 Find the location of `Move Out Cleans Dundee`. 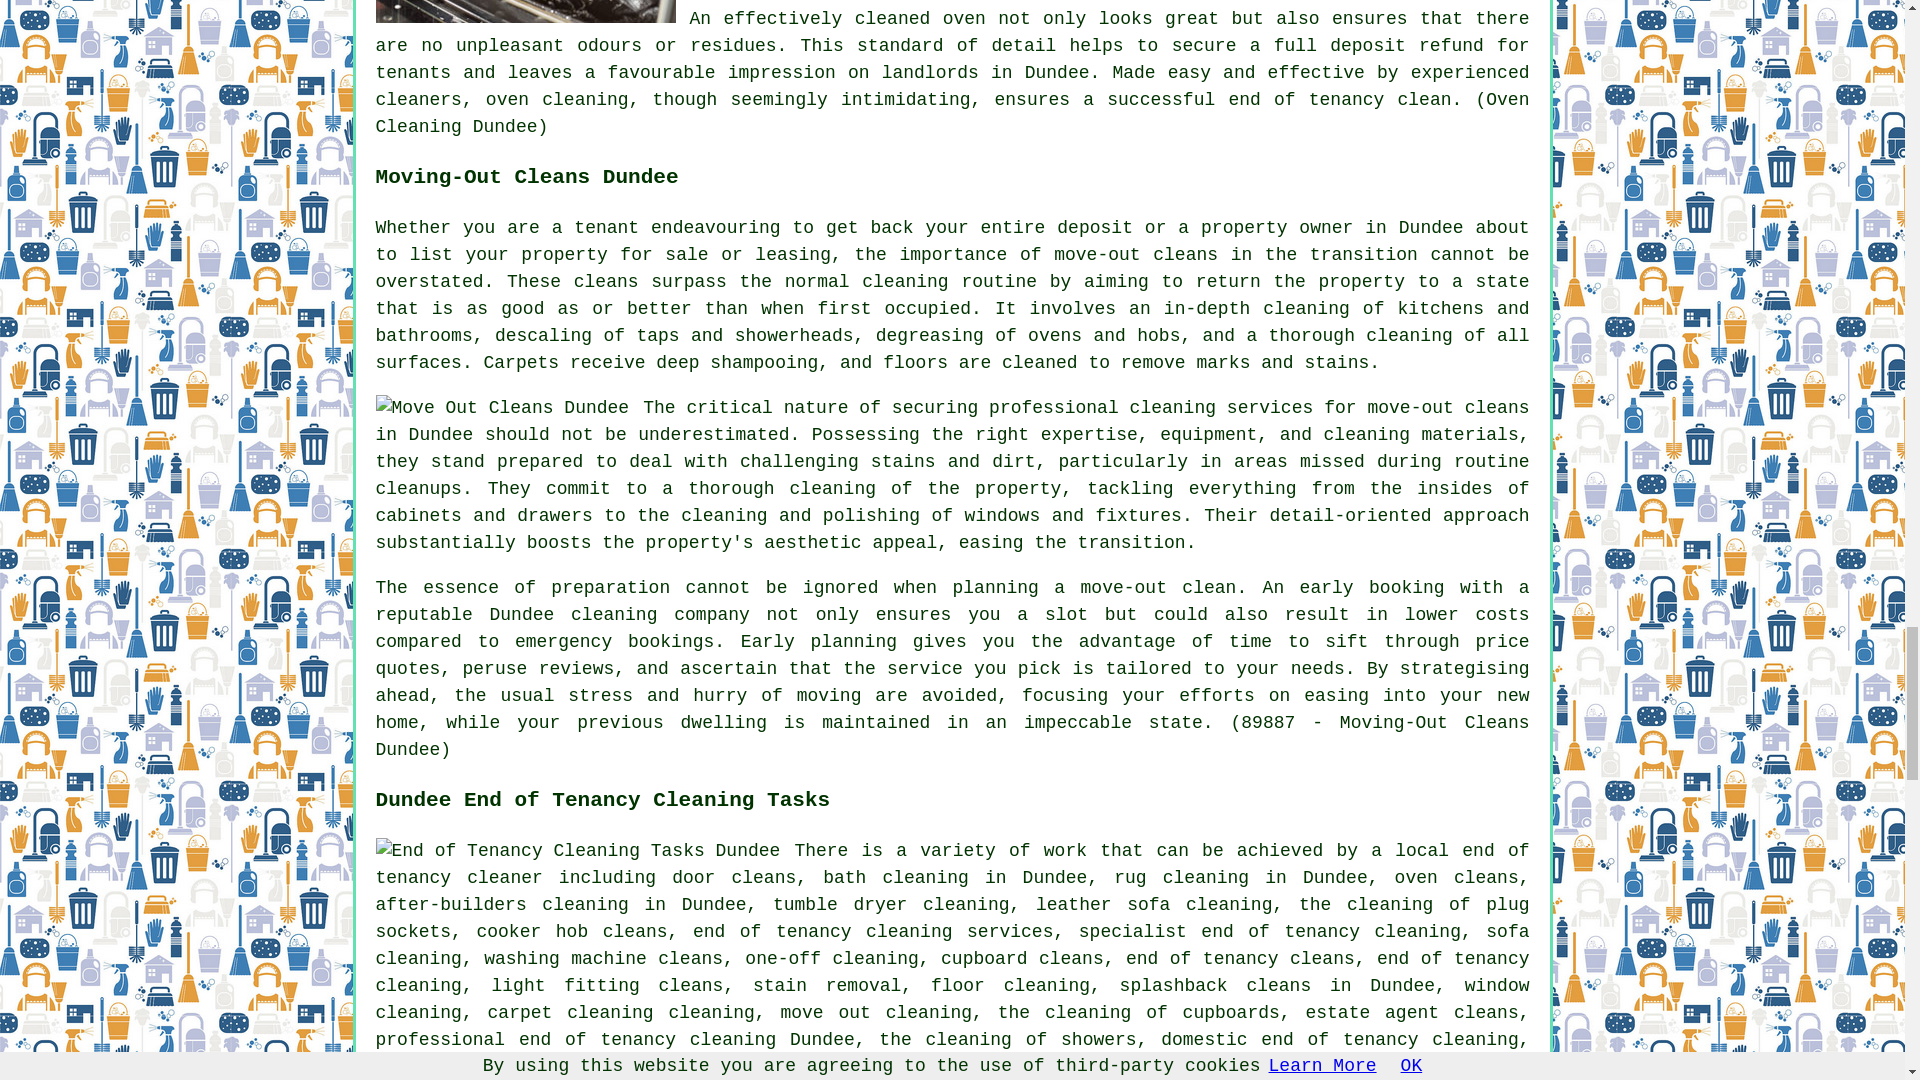

Move Out Cleans Dundee is located at coordinates (502, 408).